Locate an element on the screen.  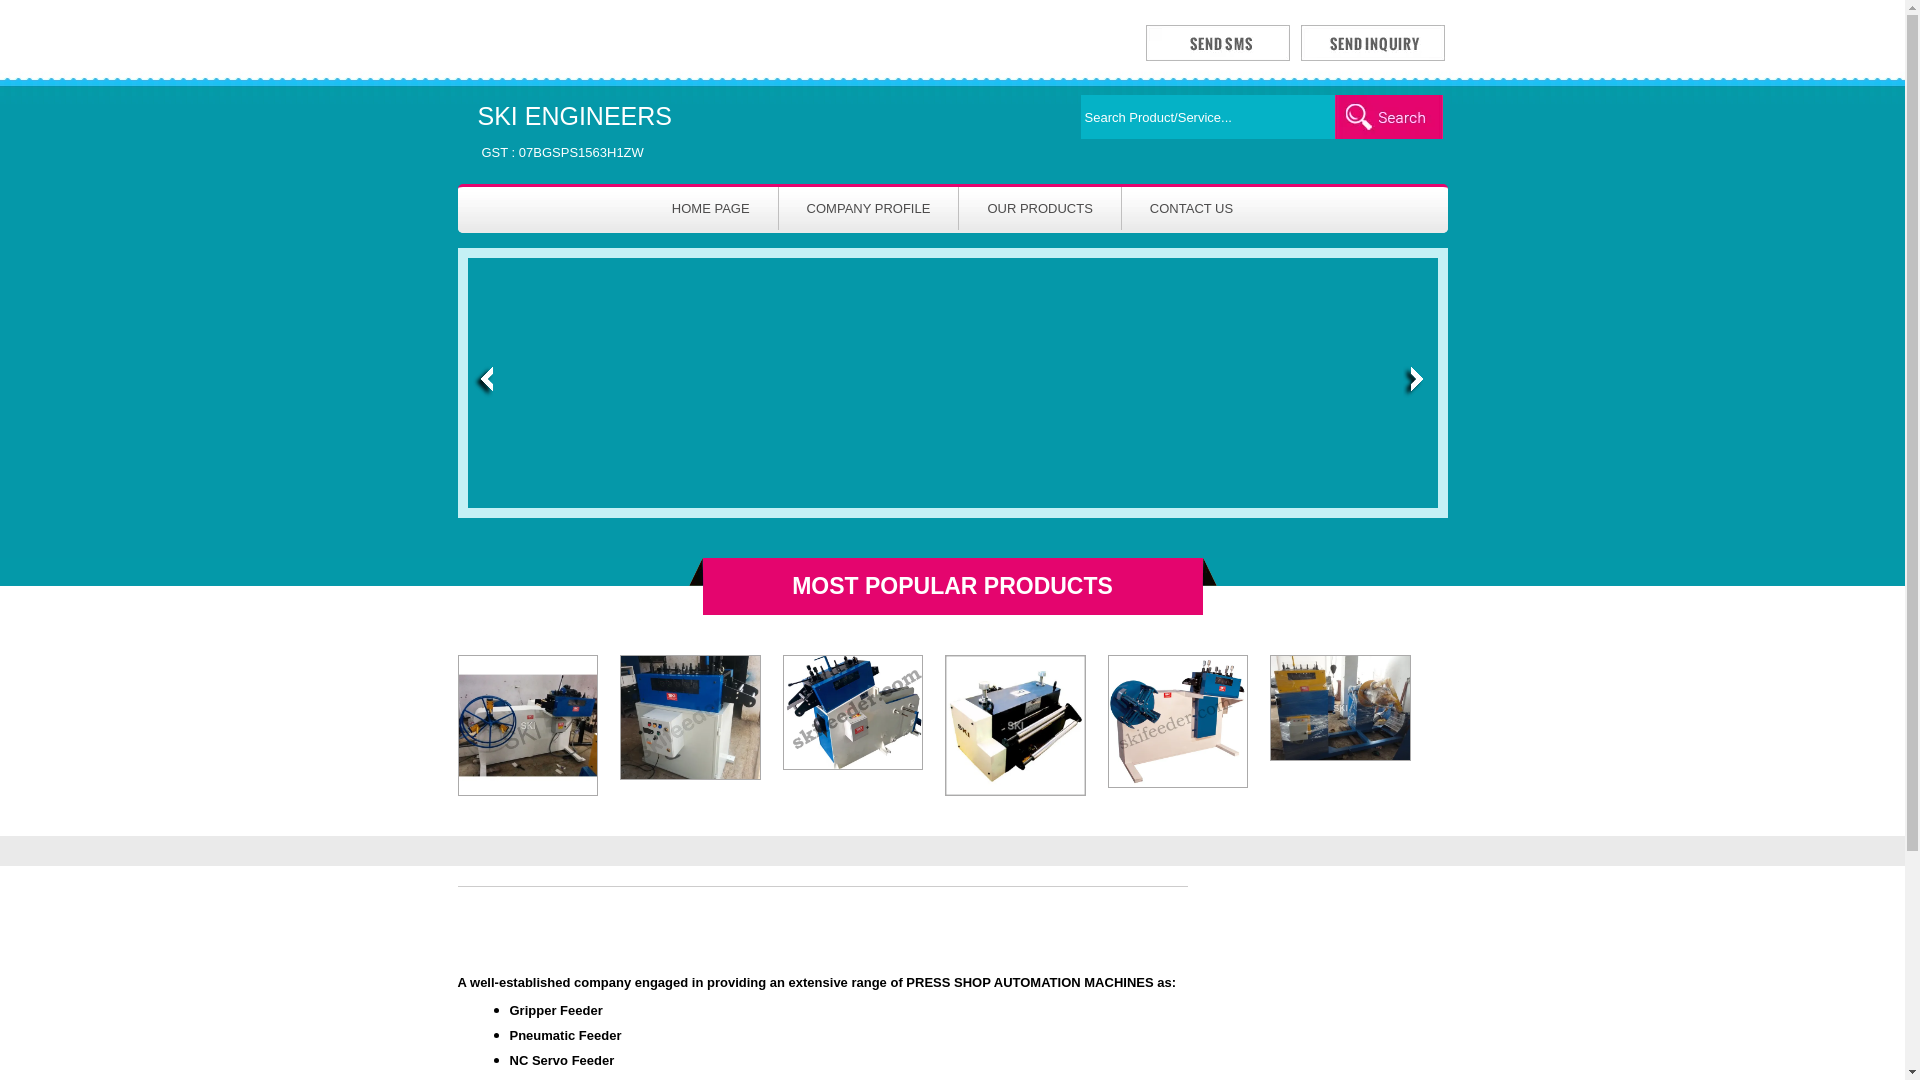
Decoiler Straightening Machines is located at coordinates (1178, 725).